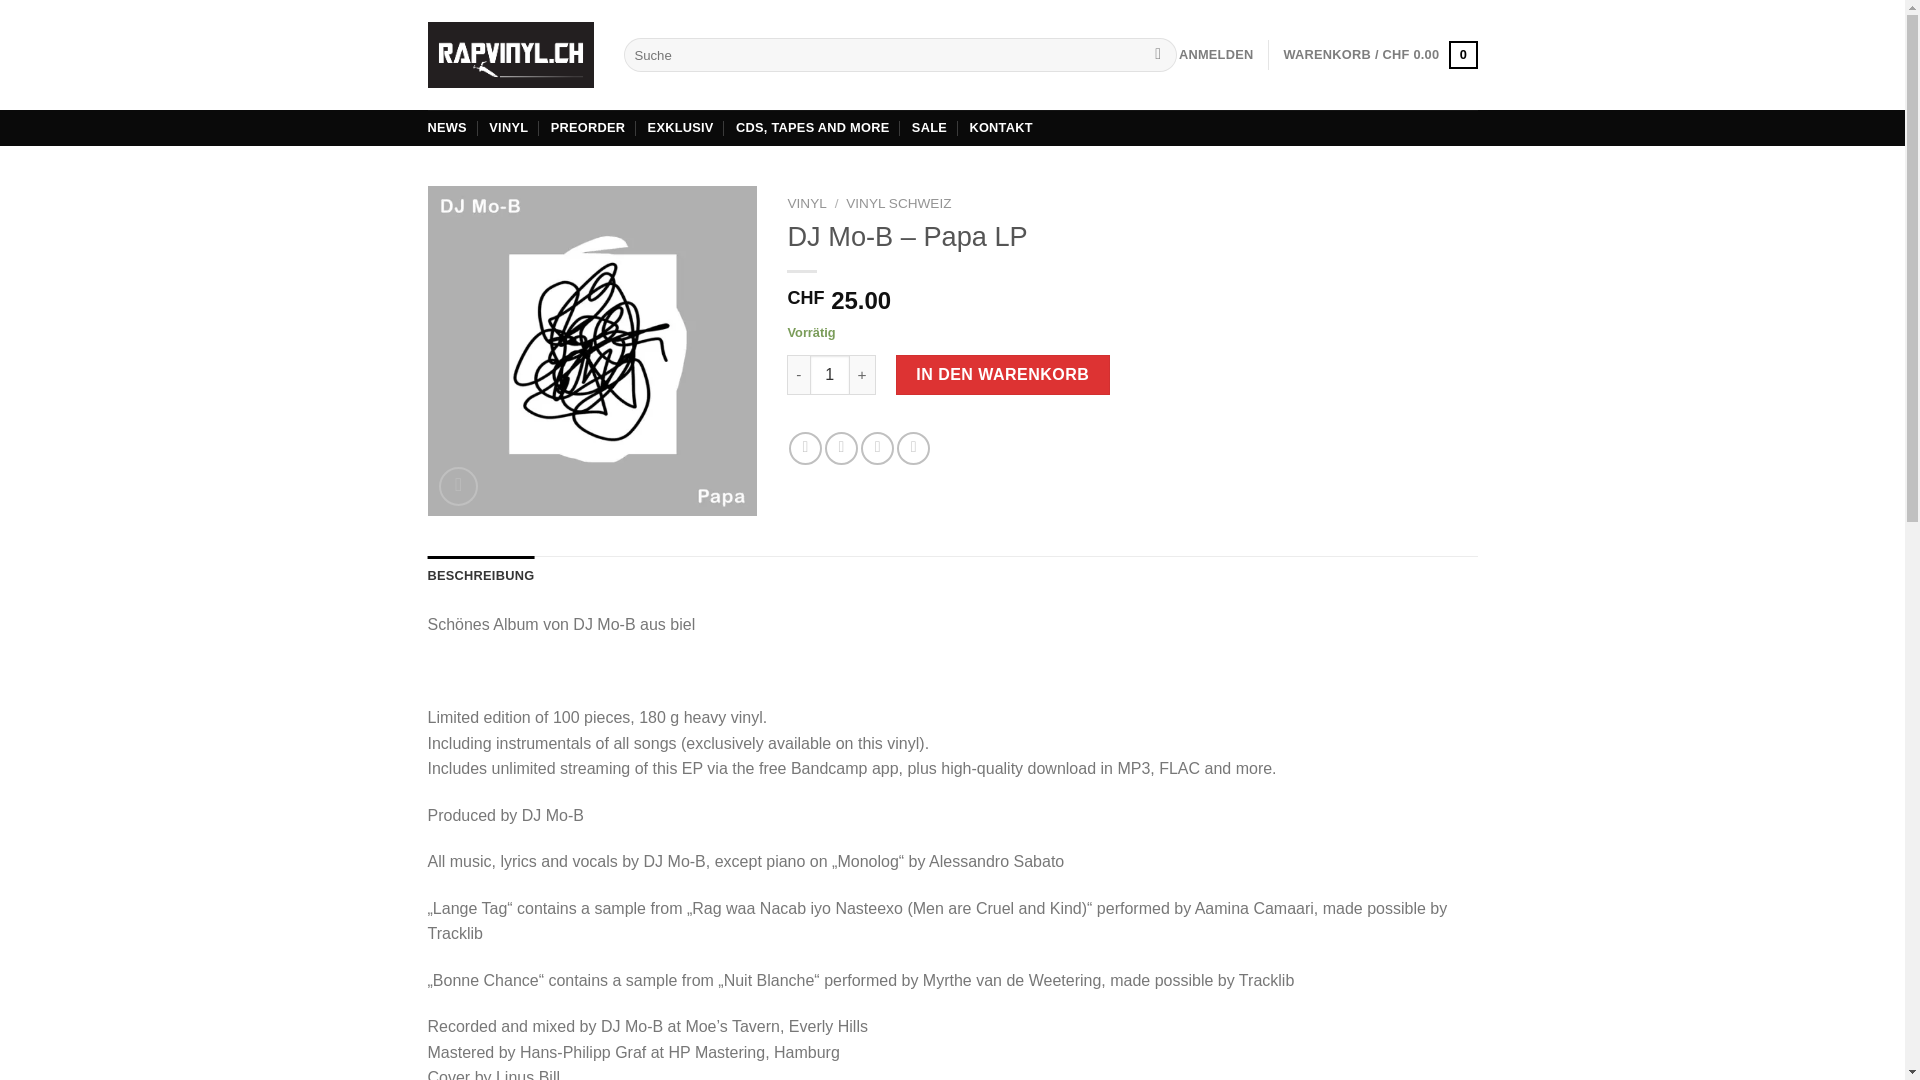 The width and height of the screenshot is (1920, 1080). Describe the element at coordinates (805, 448) in the screenshot. I see `Auf Facebook teilen` at that location.